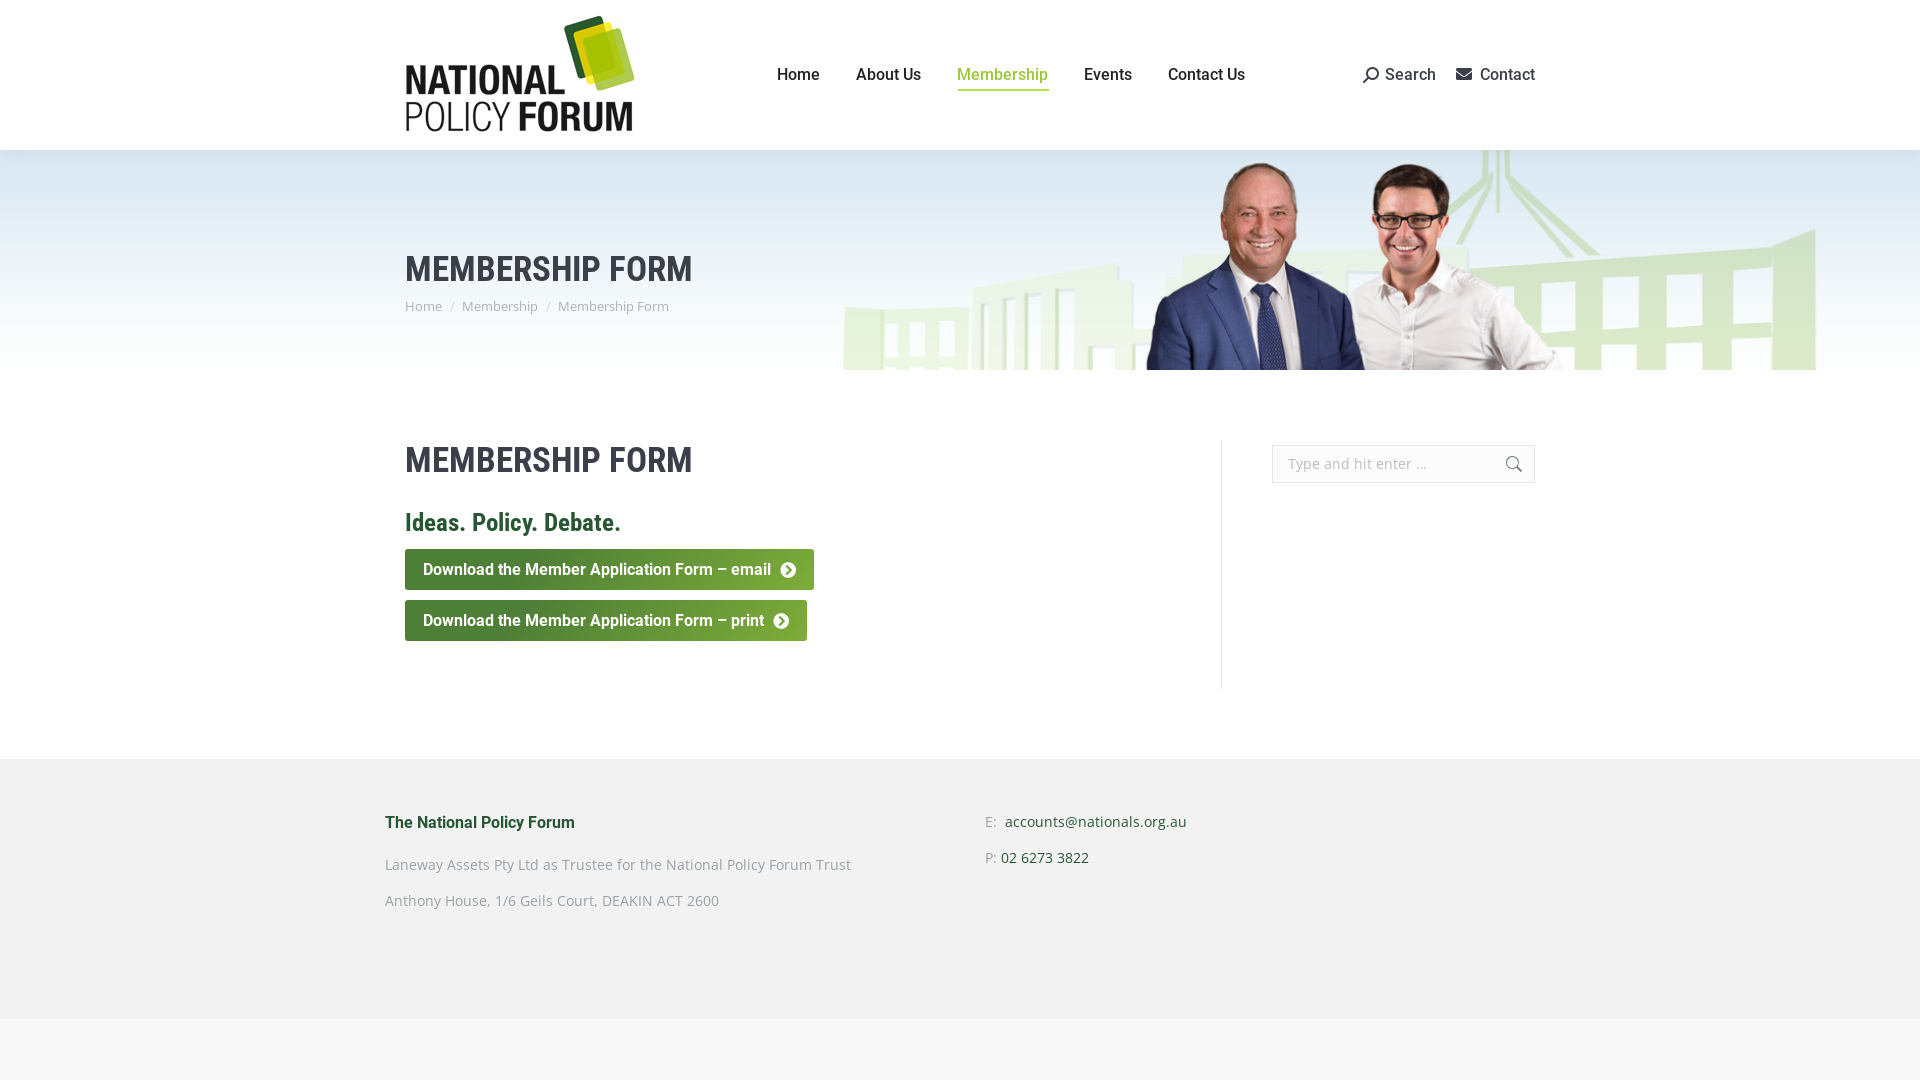 This screenshot has height=1080, width=1920. I want to click on Contact Us, so click(1206, 75).